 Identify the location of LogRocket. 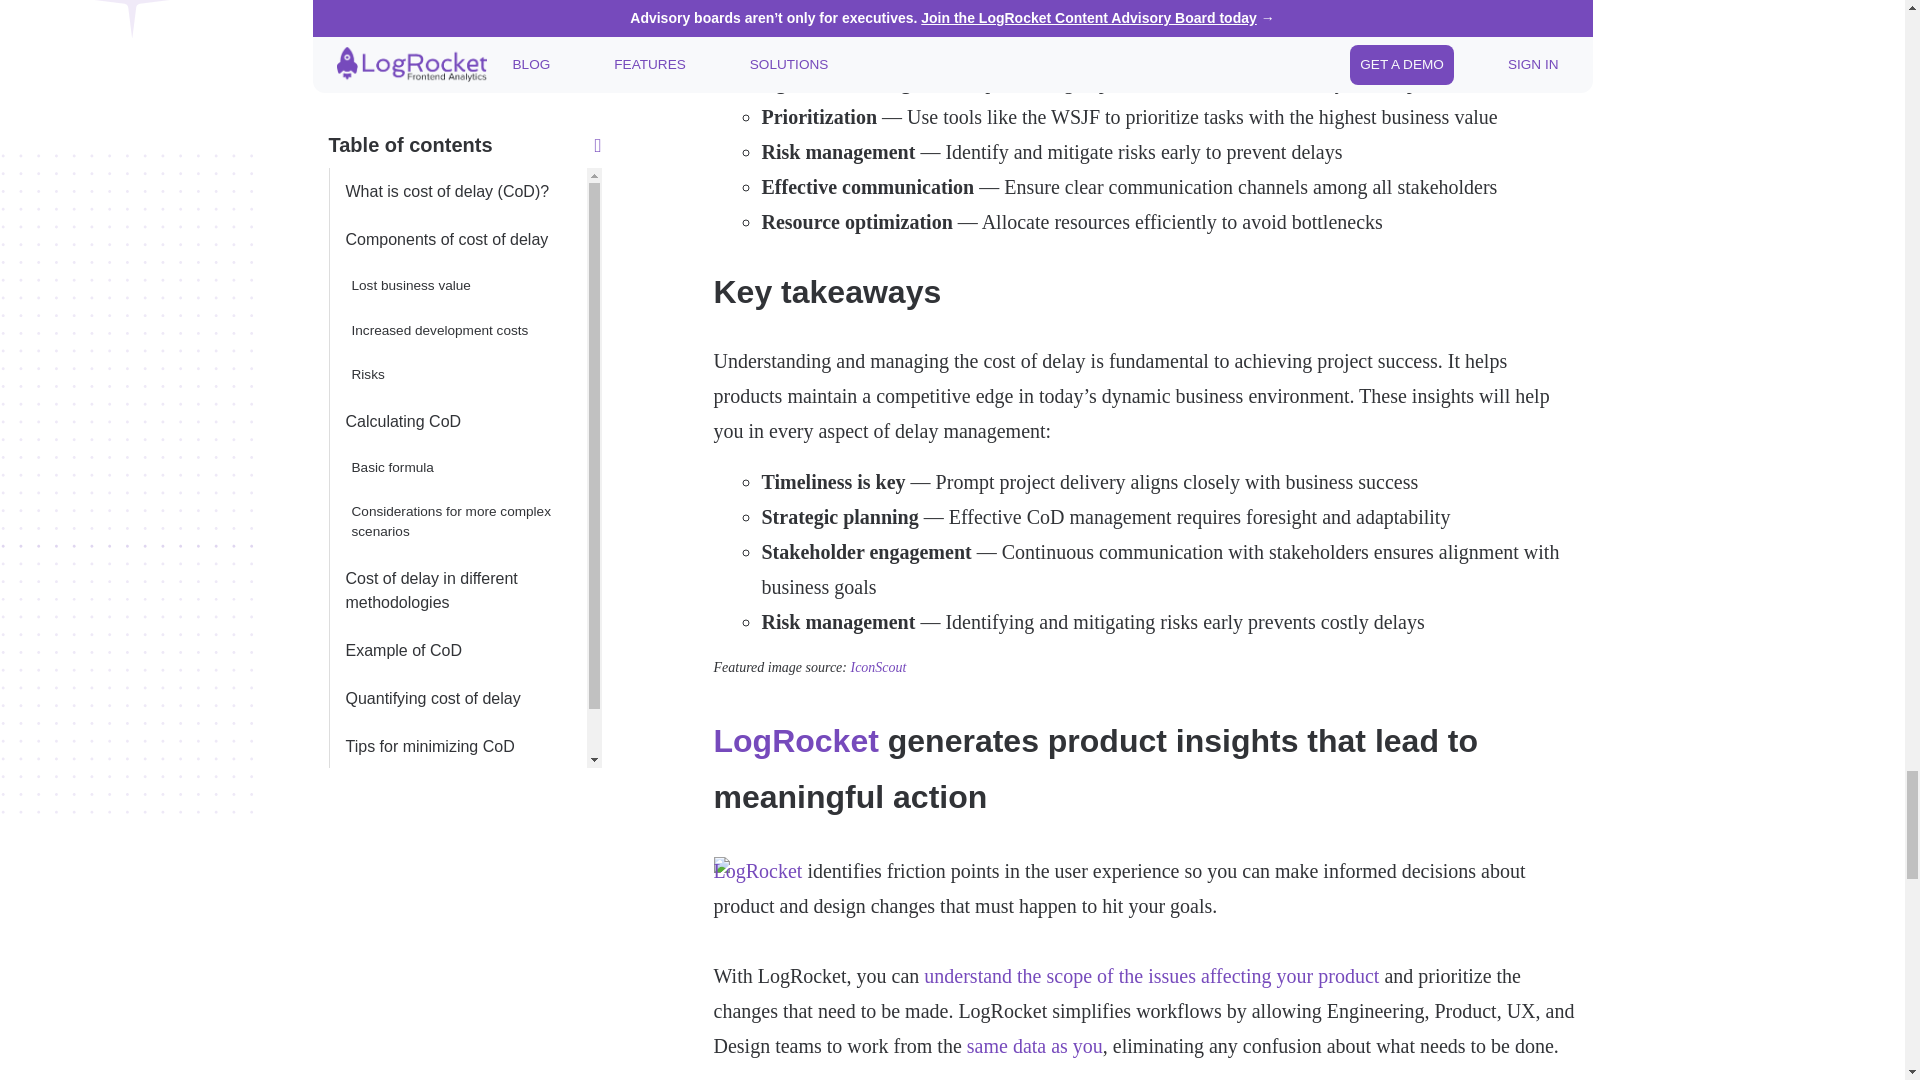
(796, 740).